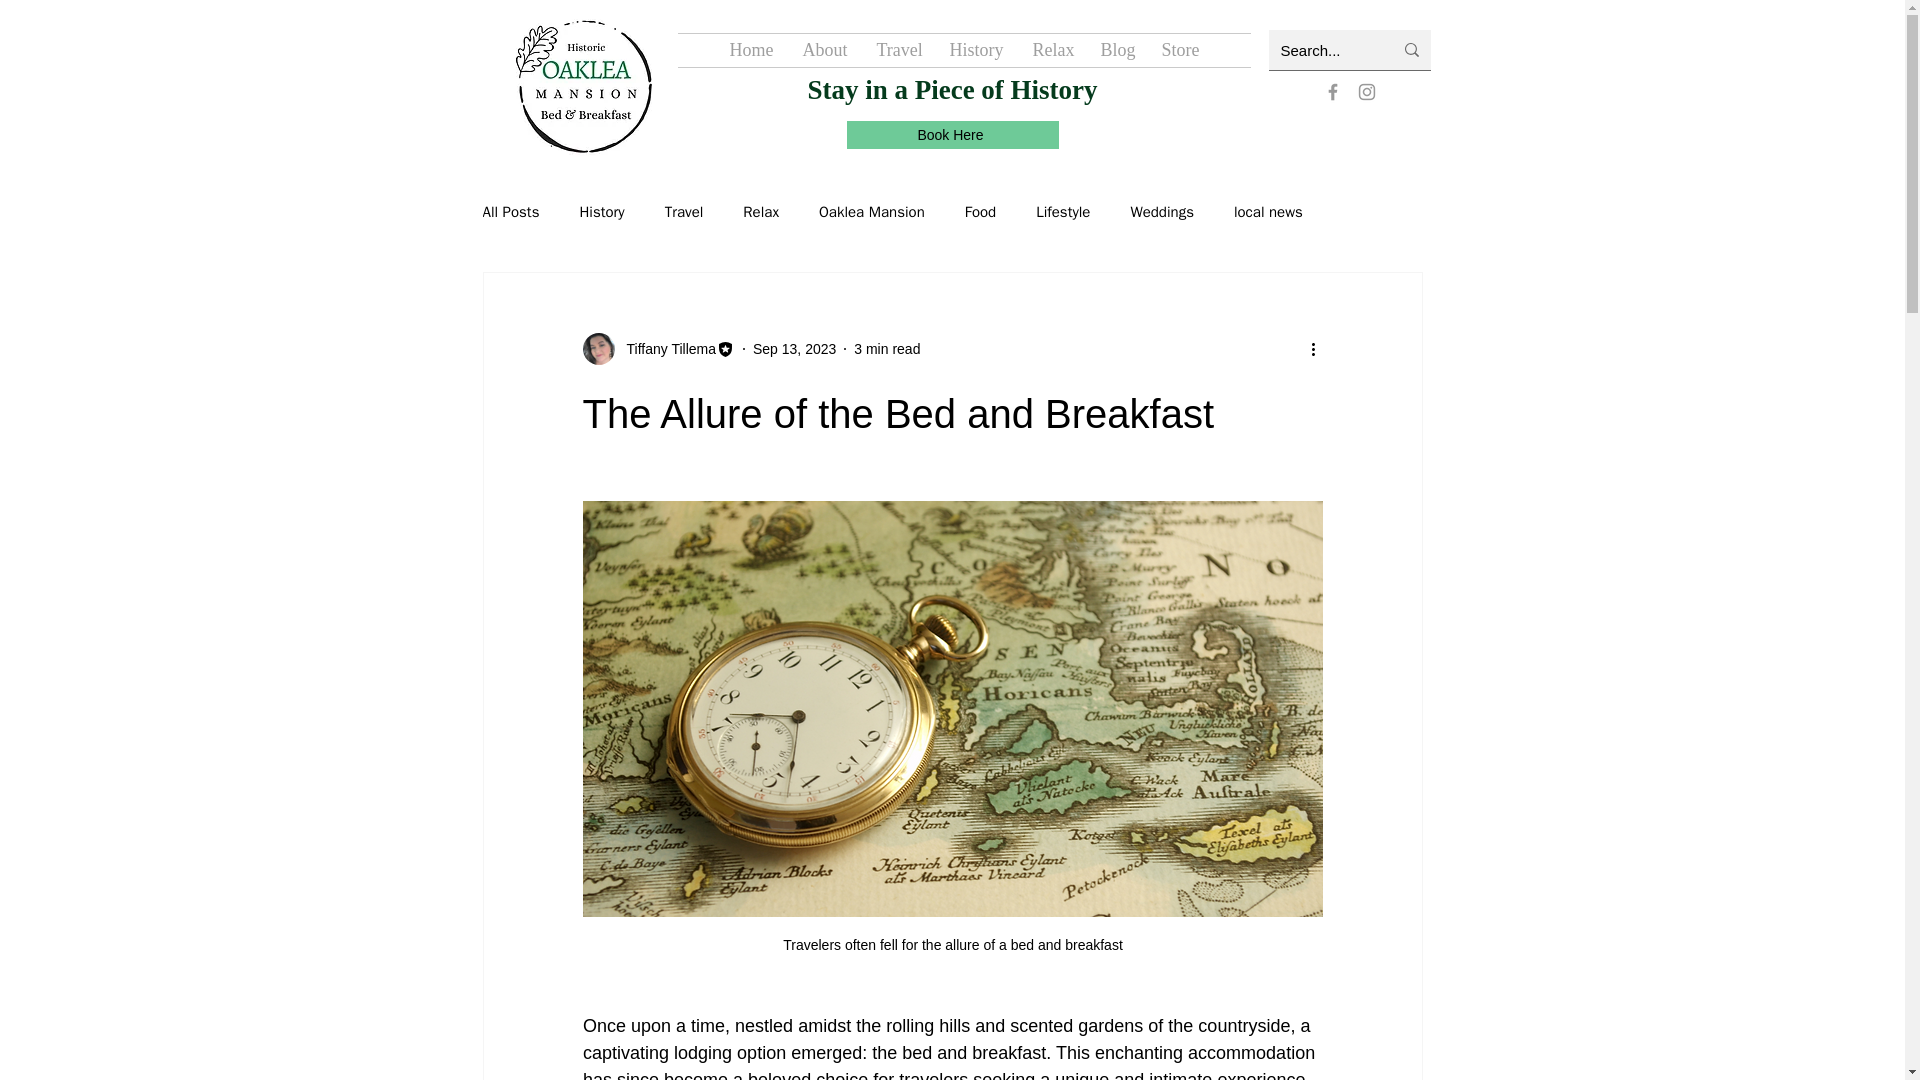 Image resolution: width=1920 pixels, height=1080 pixels. What do you see at coordinates (872, 211) in the screenshot?
I see `Oaklea Mansion` at bounding box center [872, 211].